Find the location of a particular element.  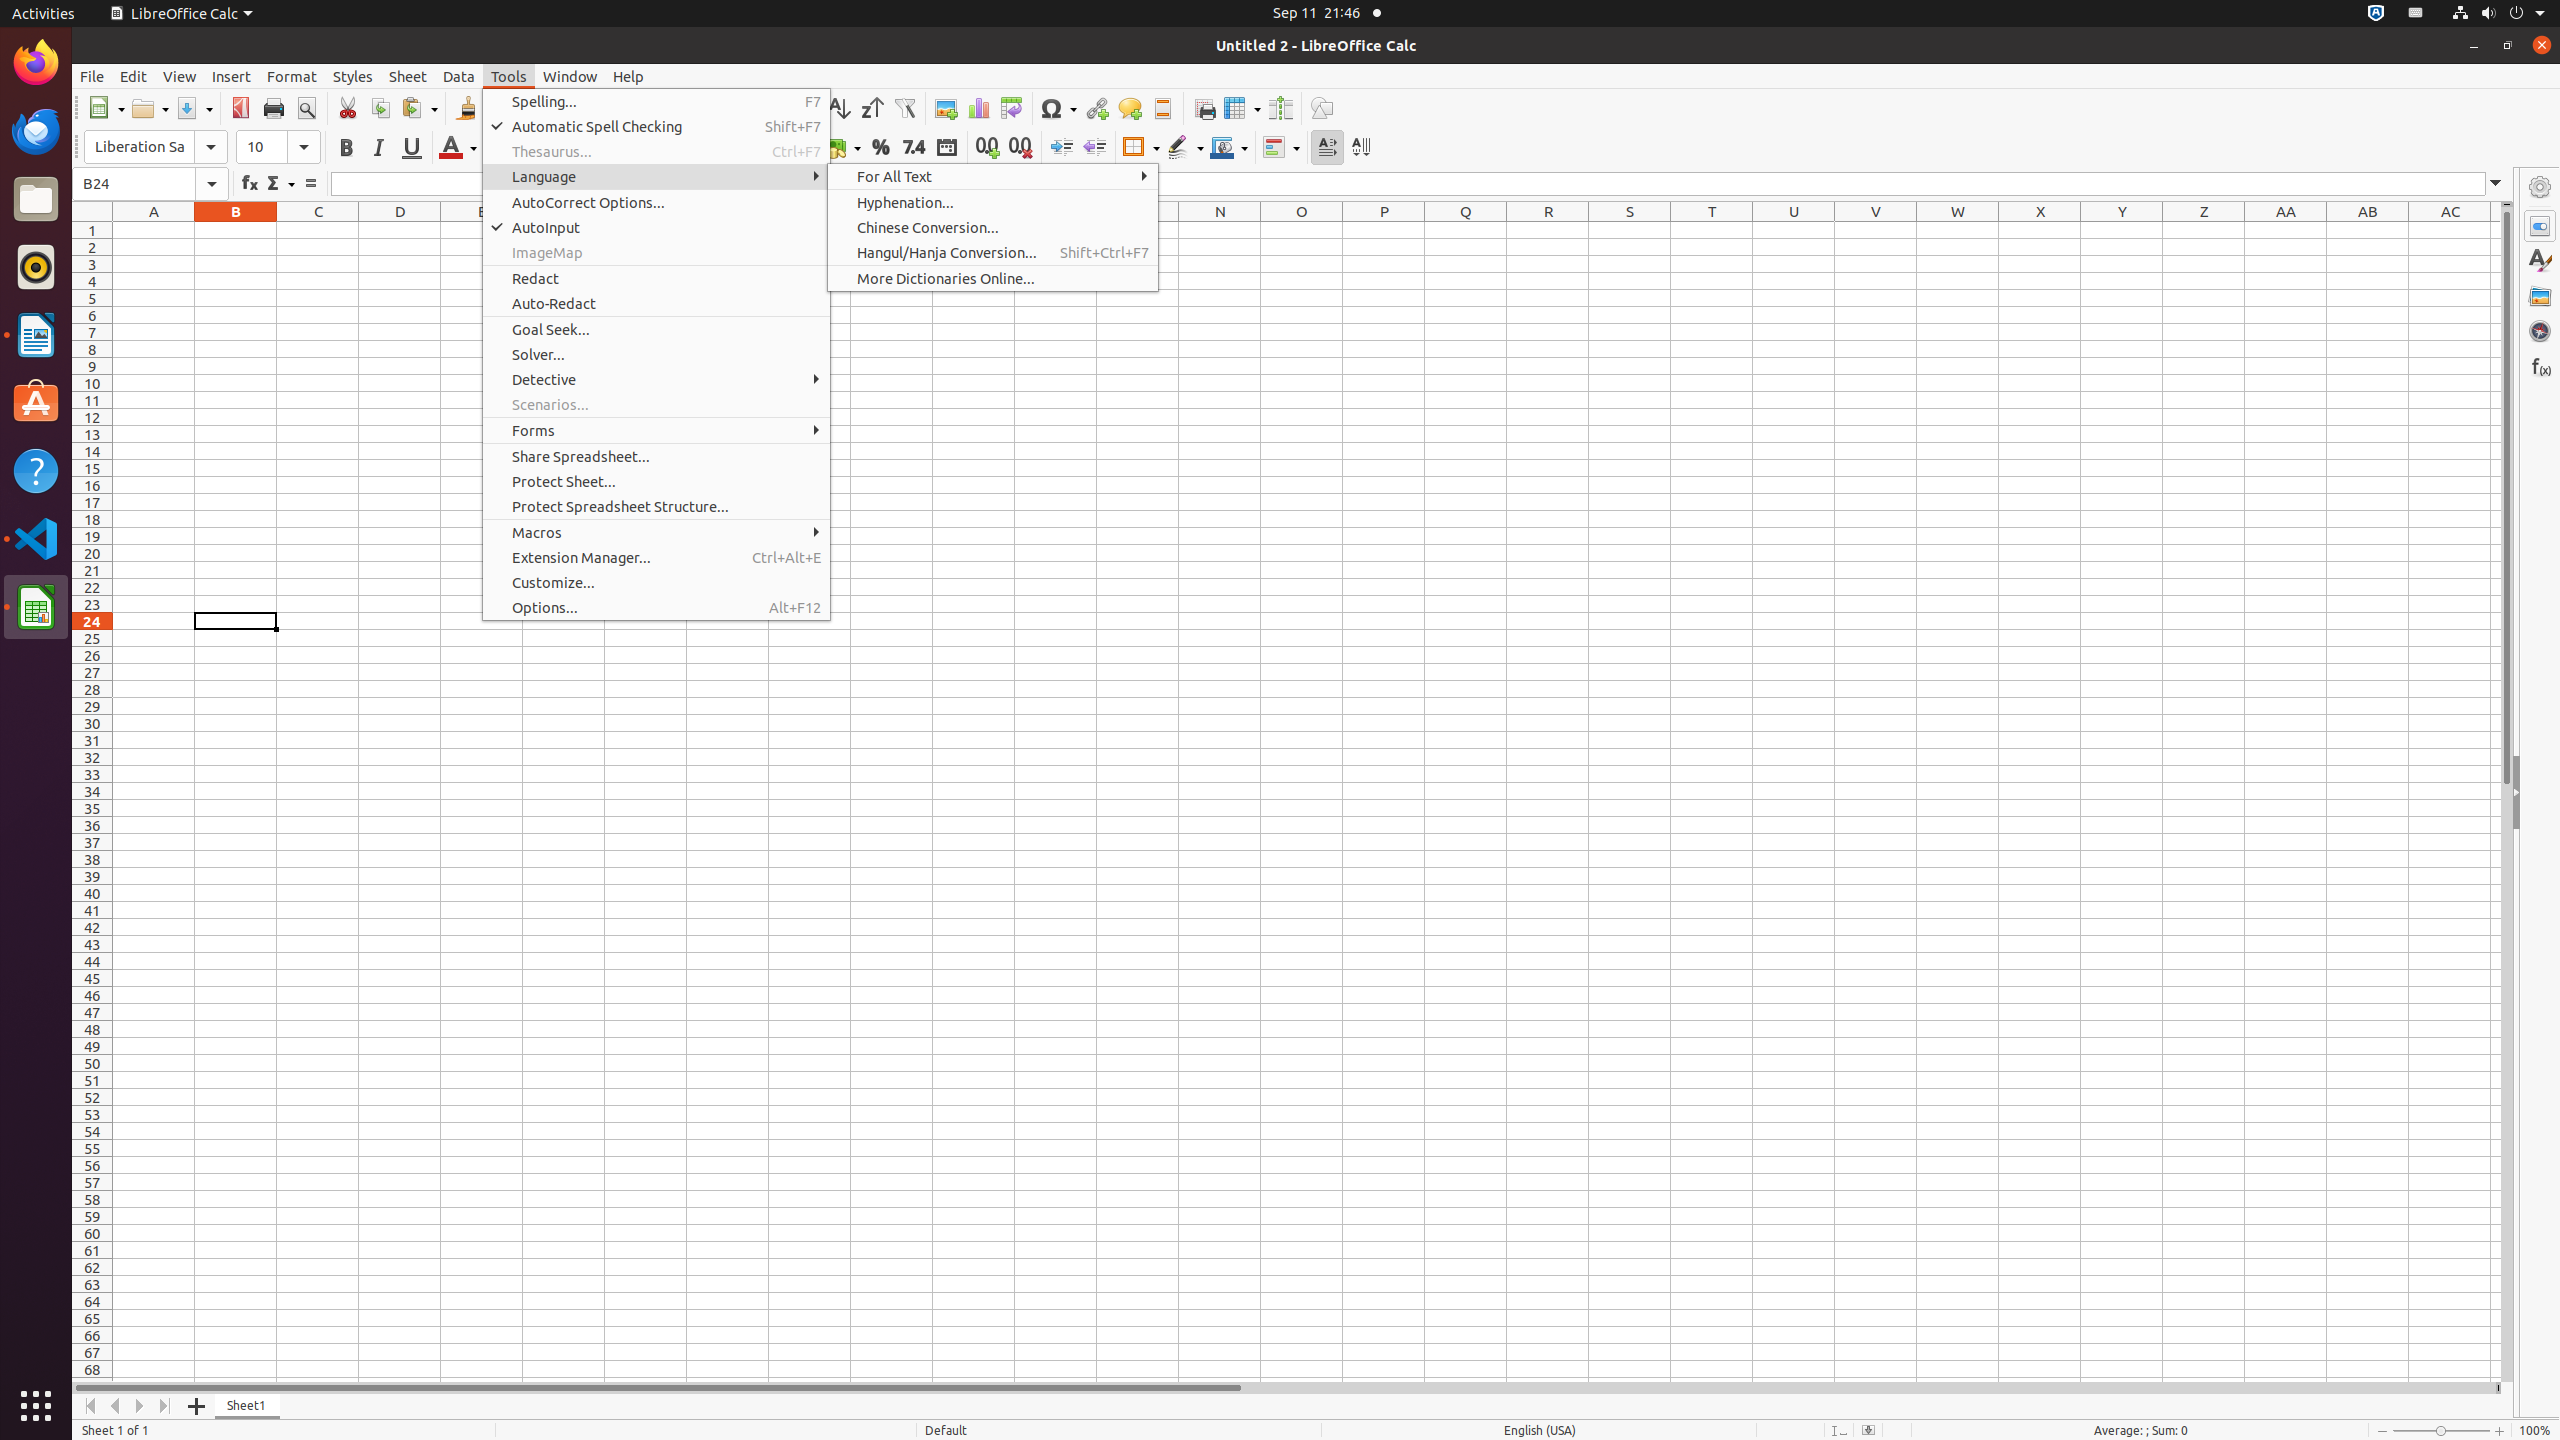

Save is located at coordinates (194, 108).